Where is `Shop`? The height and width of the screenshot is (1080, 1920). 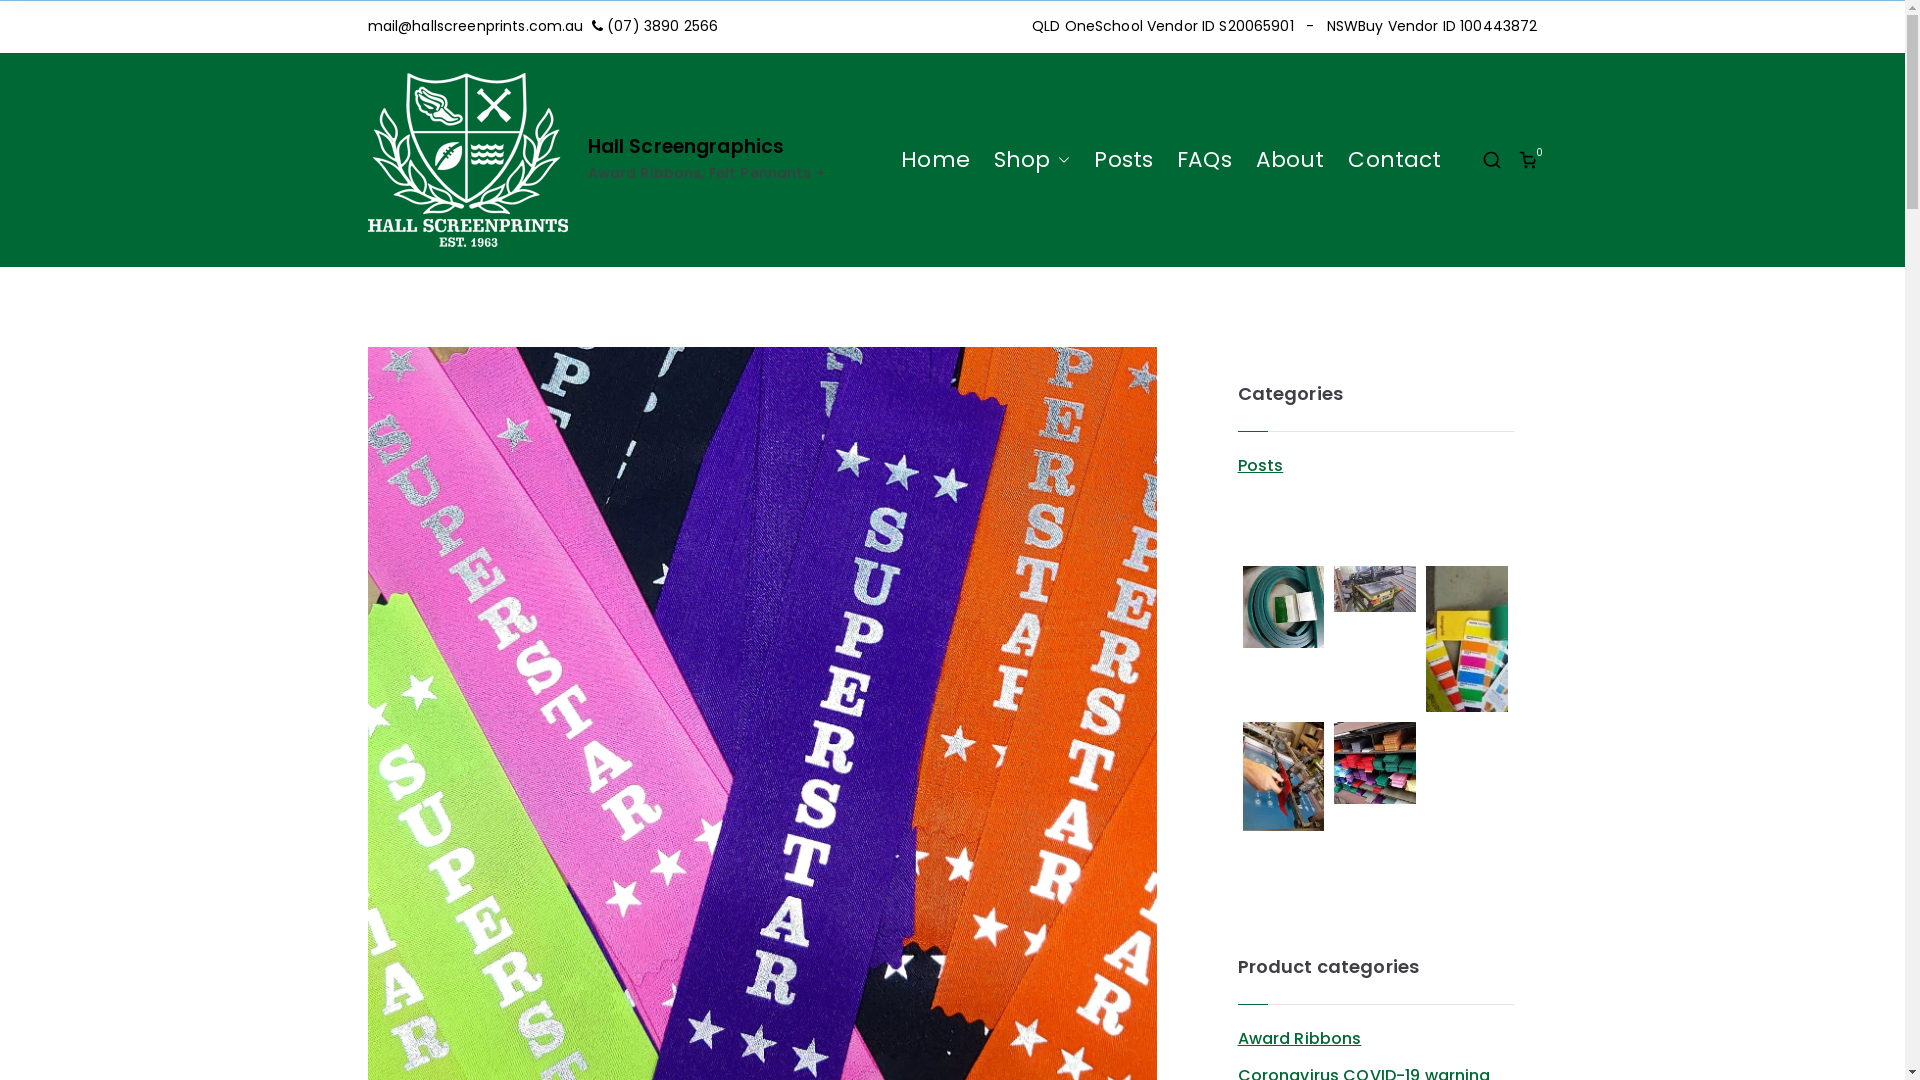 Shop is located at coordinates (1032, 160).